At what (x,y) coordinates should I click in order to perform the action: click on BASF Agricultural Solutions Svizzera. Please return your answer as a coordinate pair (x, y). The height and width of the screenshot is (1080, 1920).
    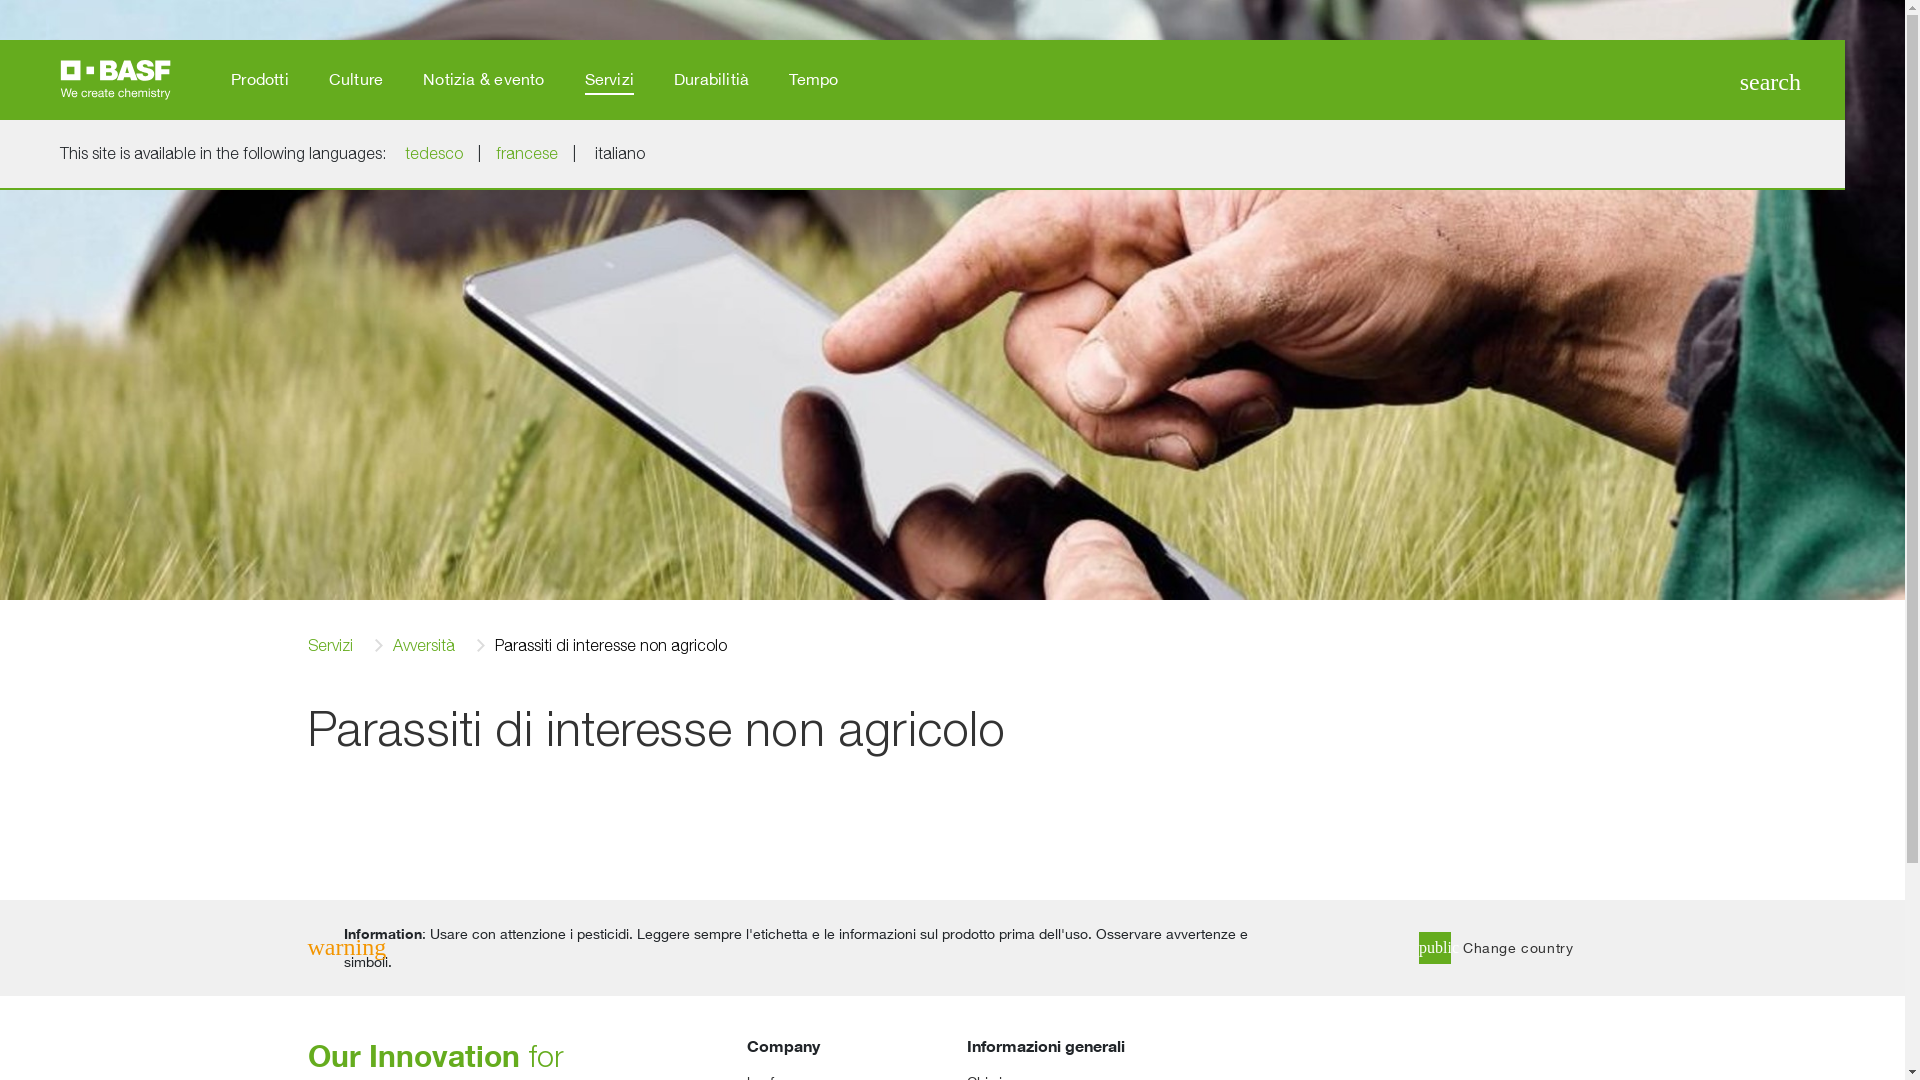
    Looking at the image, I should click on (116, 78).